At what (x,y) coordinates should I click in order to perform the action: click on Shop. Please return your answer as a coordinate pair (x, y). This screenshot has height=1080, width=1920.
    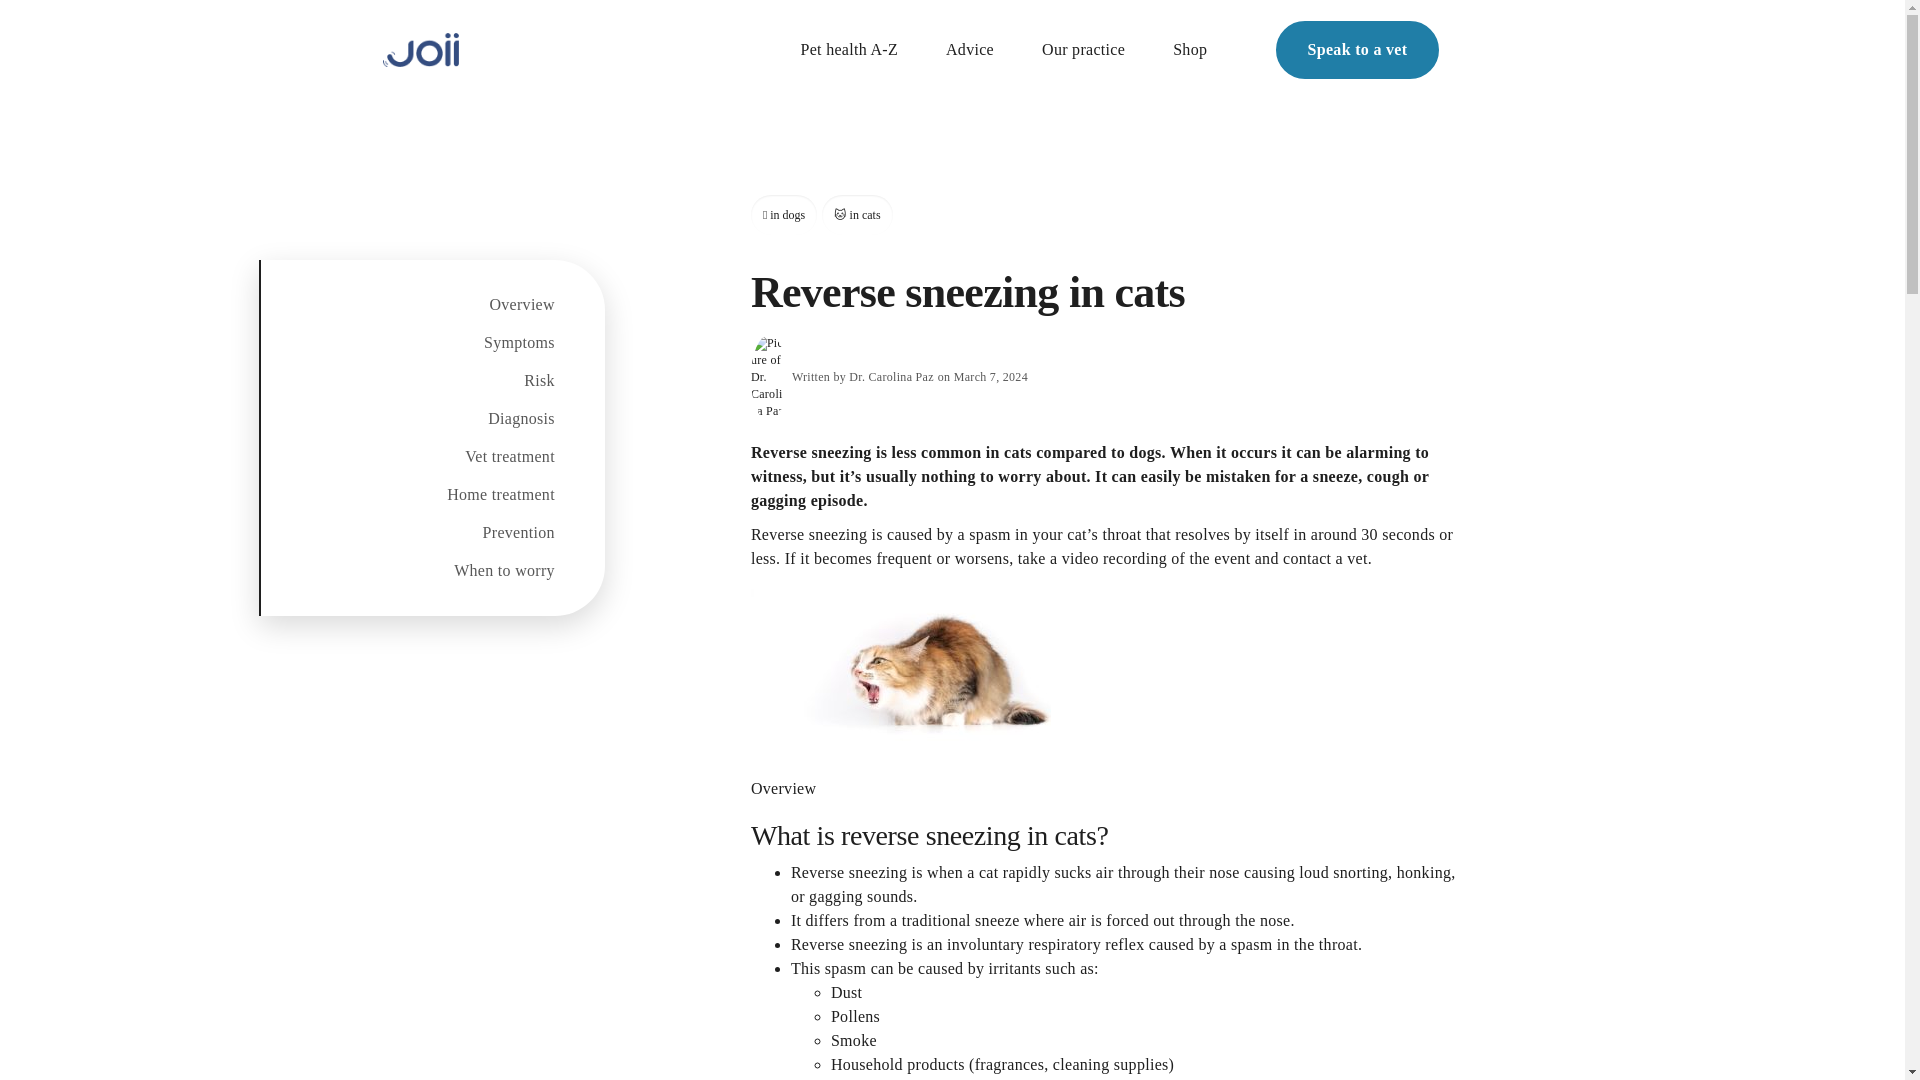
    Looking at the image, I should click on (1190, 49).